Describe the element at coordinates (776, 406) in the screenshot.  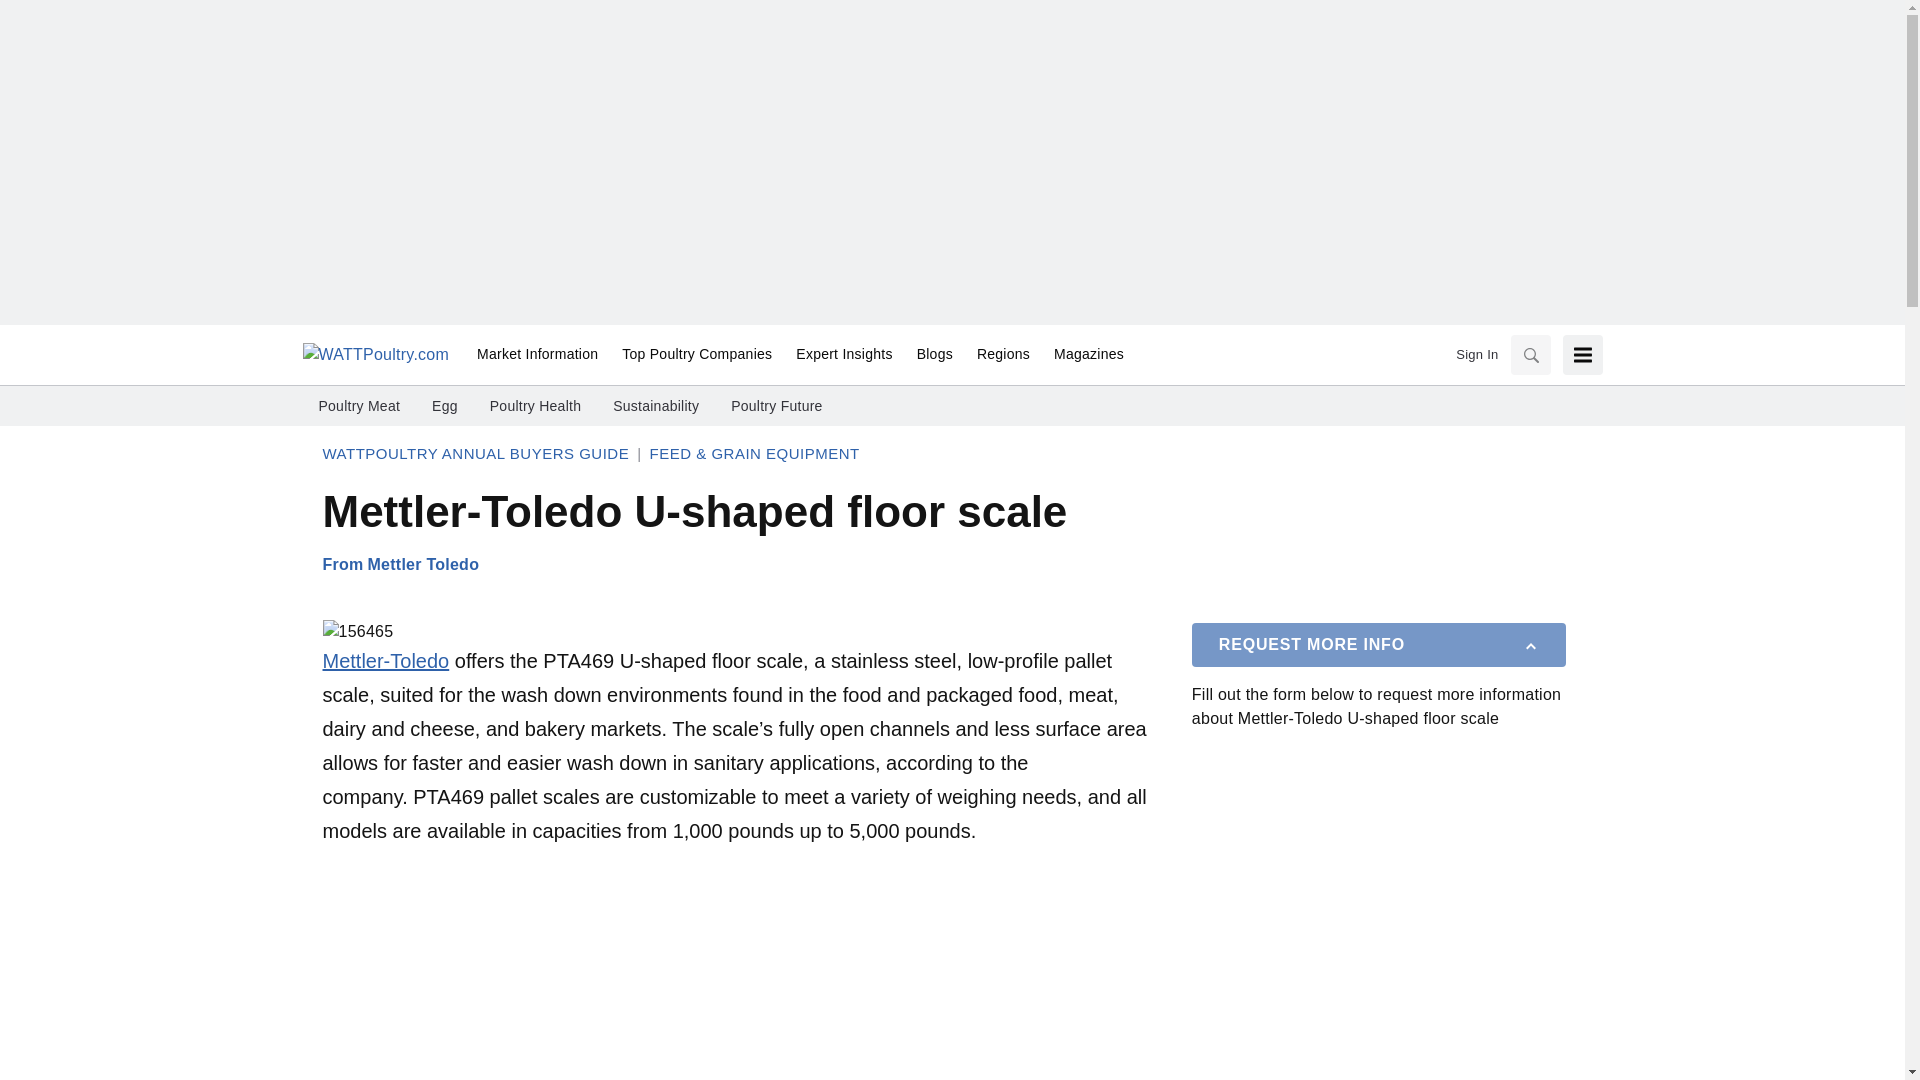
I see `Poultry Future` at that location.